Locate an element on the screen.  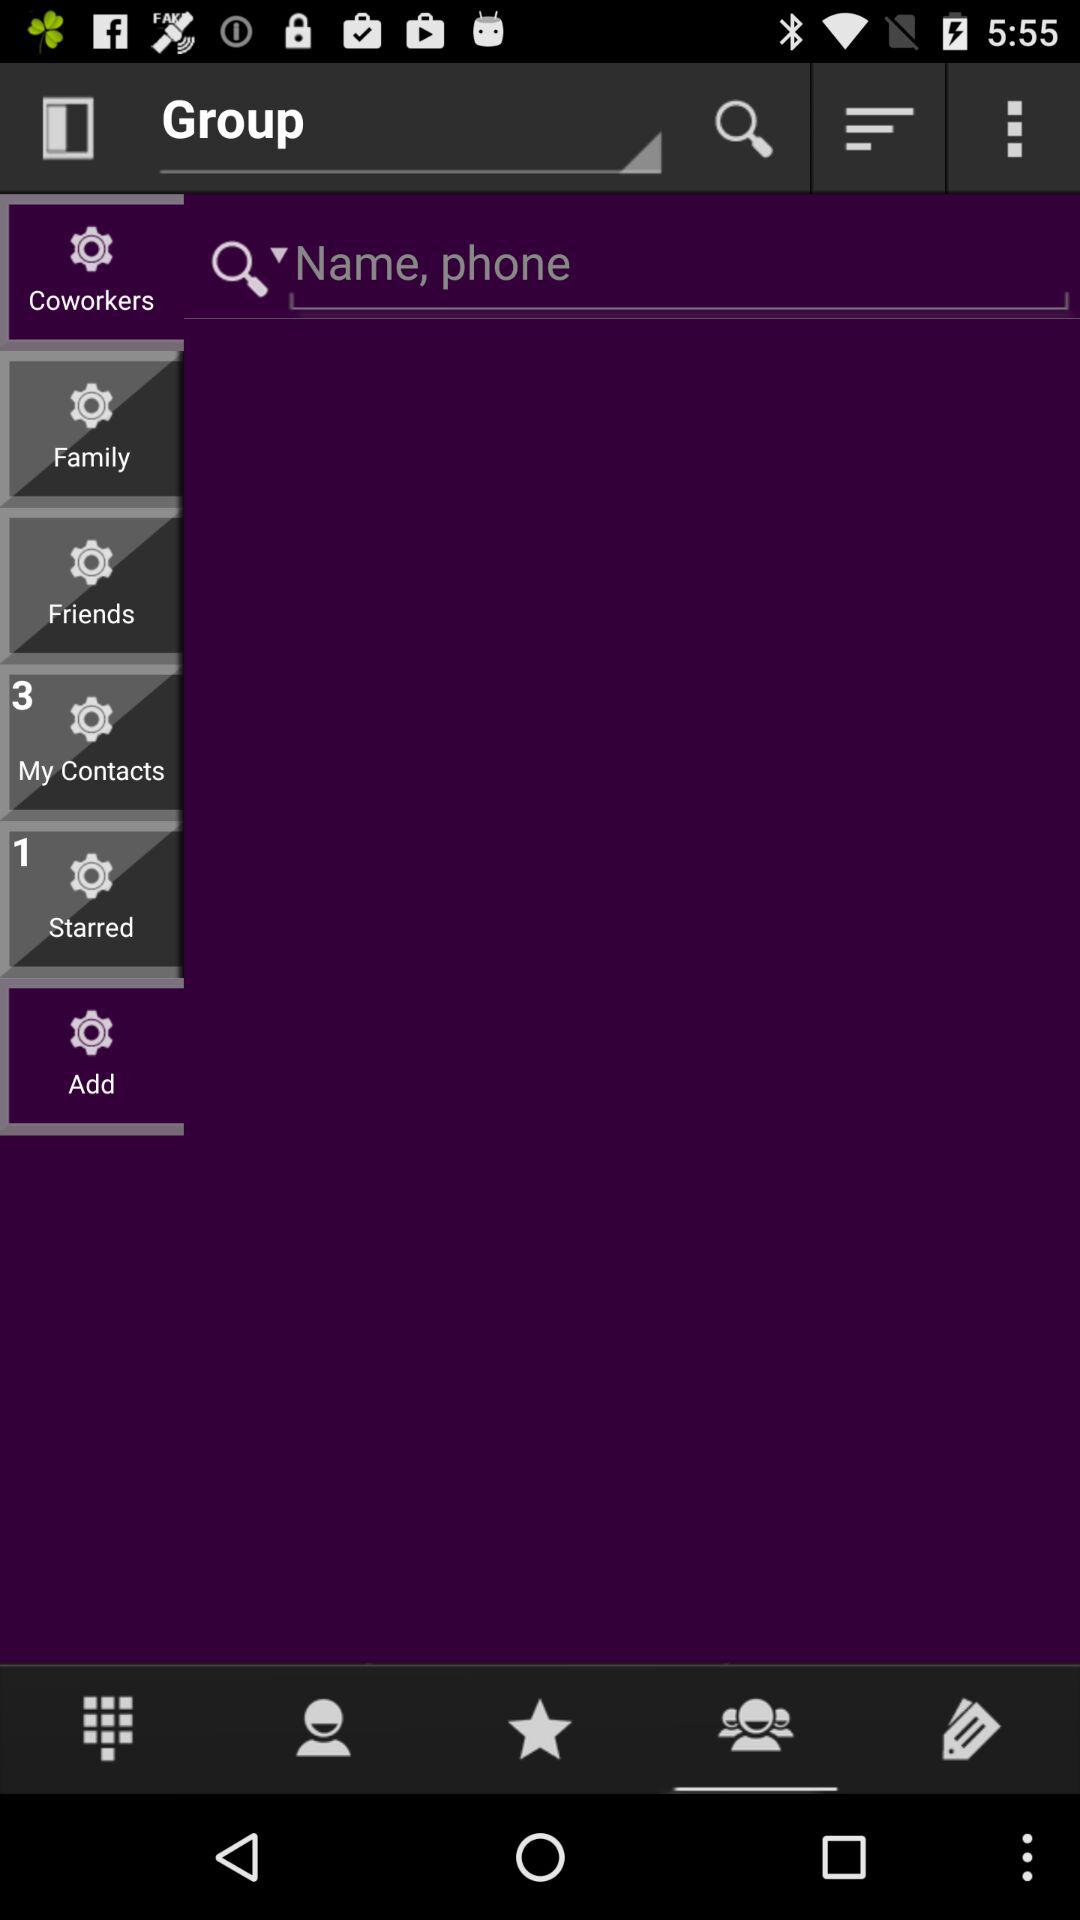
search contacts is located at coordinates (744, 128).